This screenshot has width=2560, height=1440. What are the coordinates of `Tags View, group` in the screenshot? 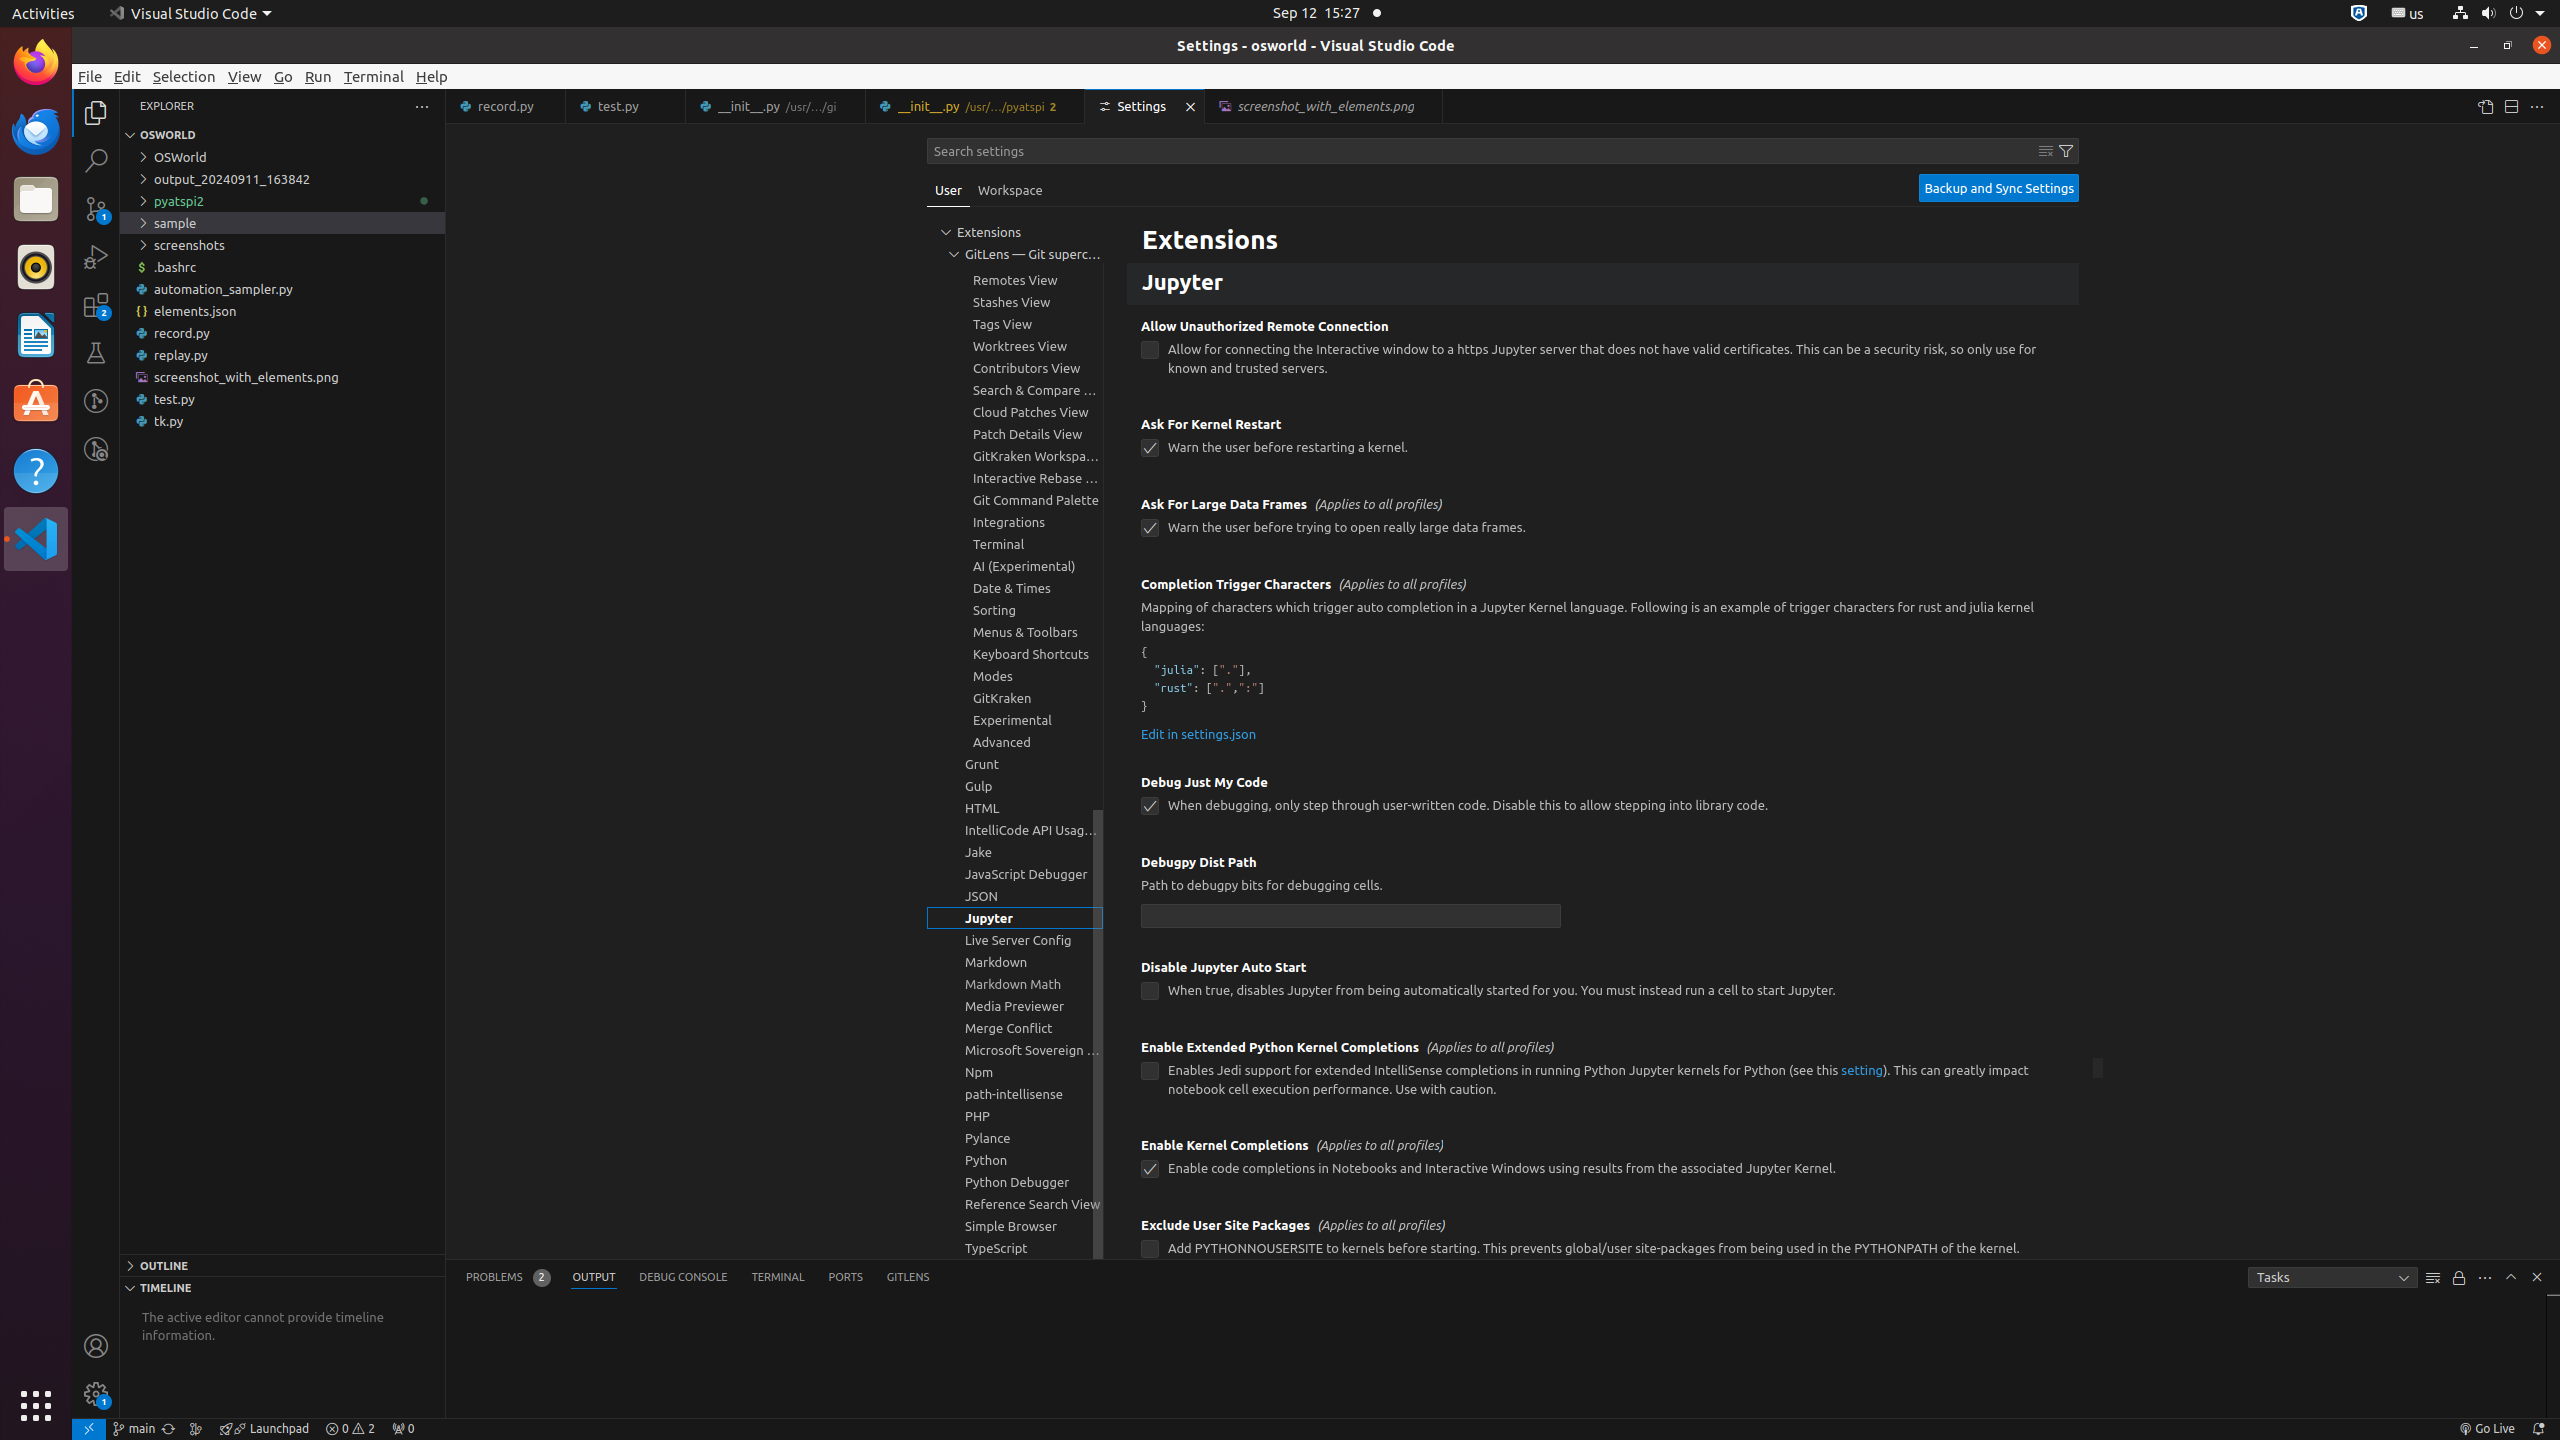 It's located at (1015, 324).